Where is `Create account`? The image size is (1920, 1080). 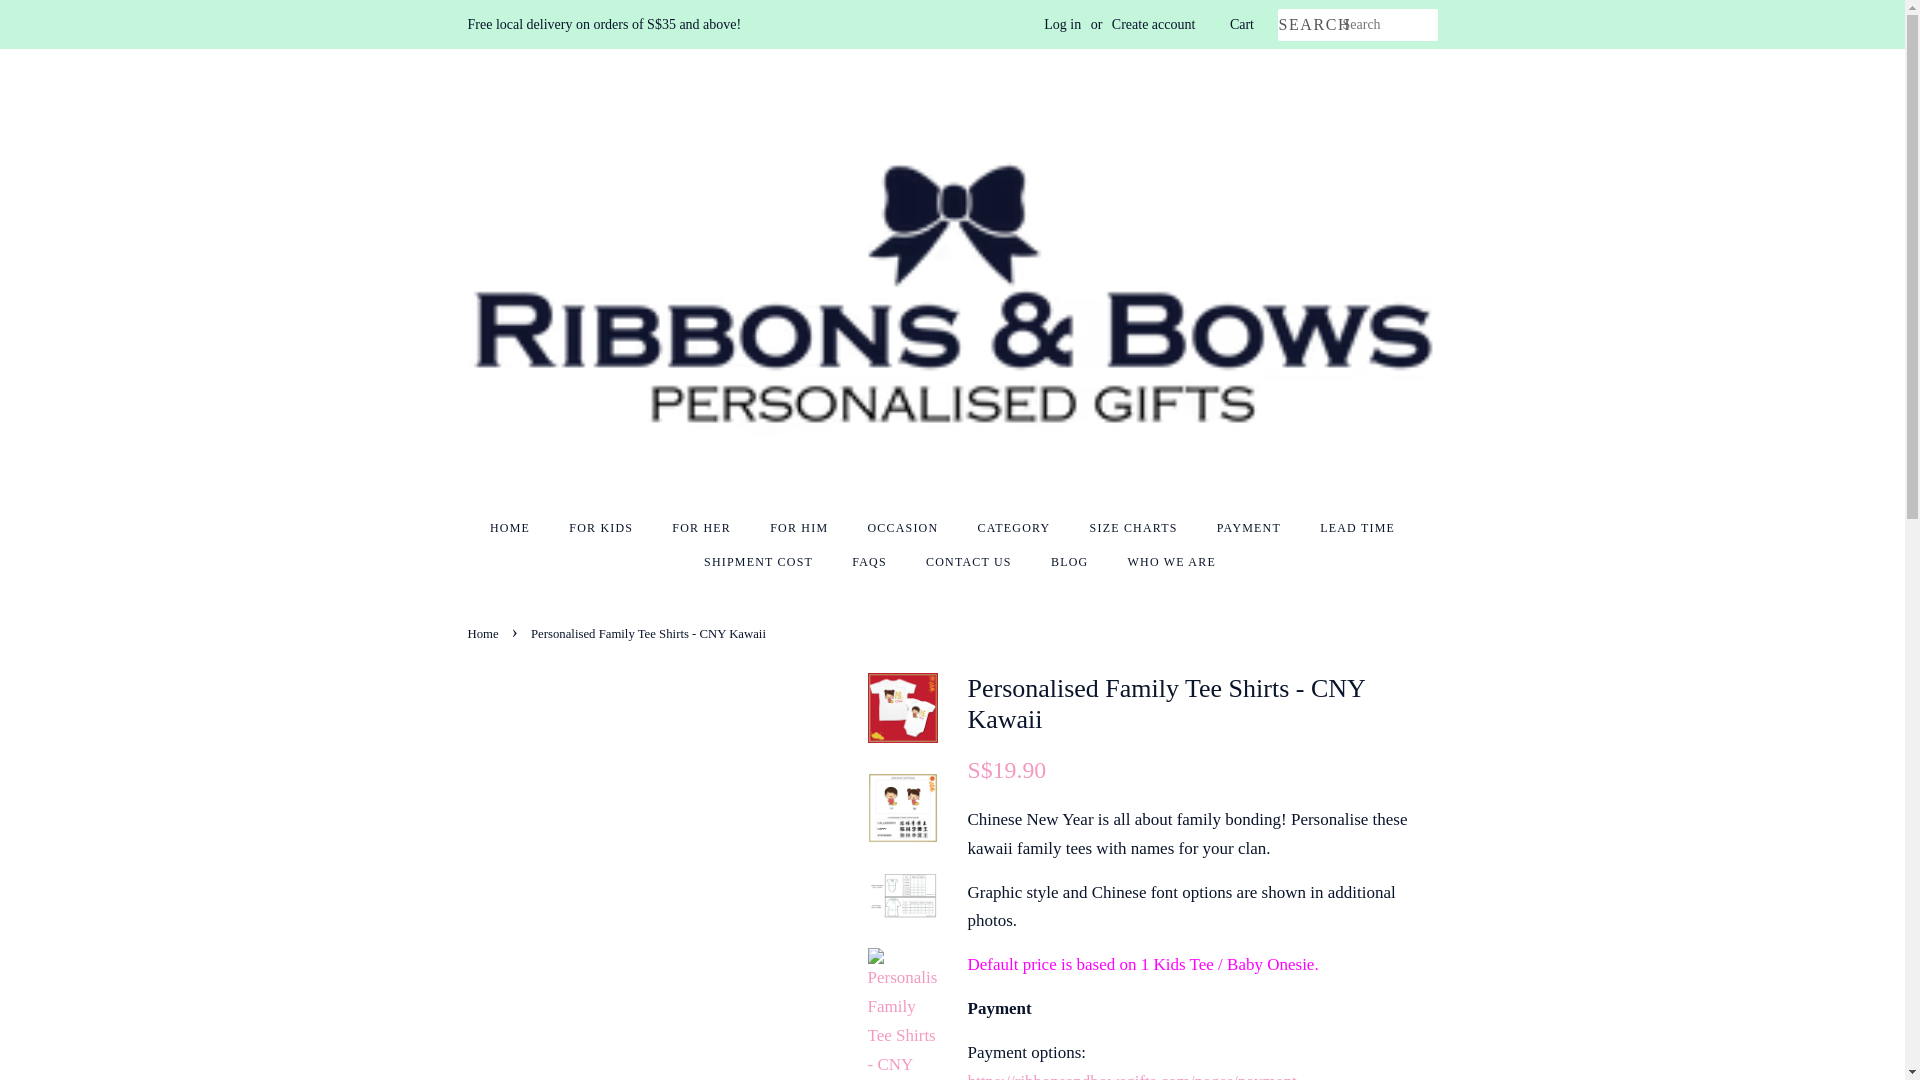
Create account is located at coordinates (1154, 24).